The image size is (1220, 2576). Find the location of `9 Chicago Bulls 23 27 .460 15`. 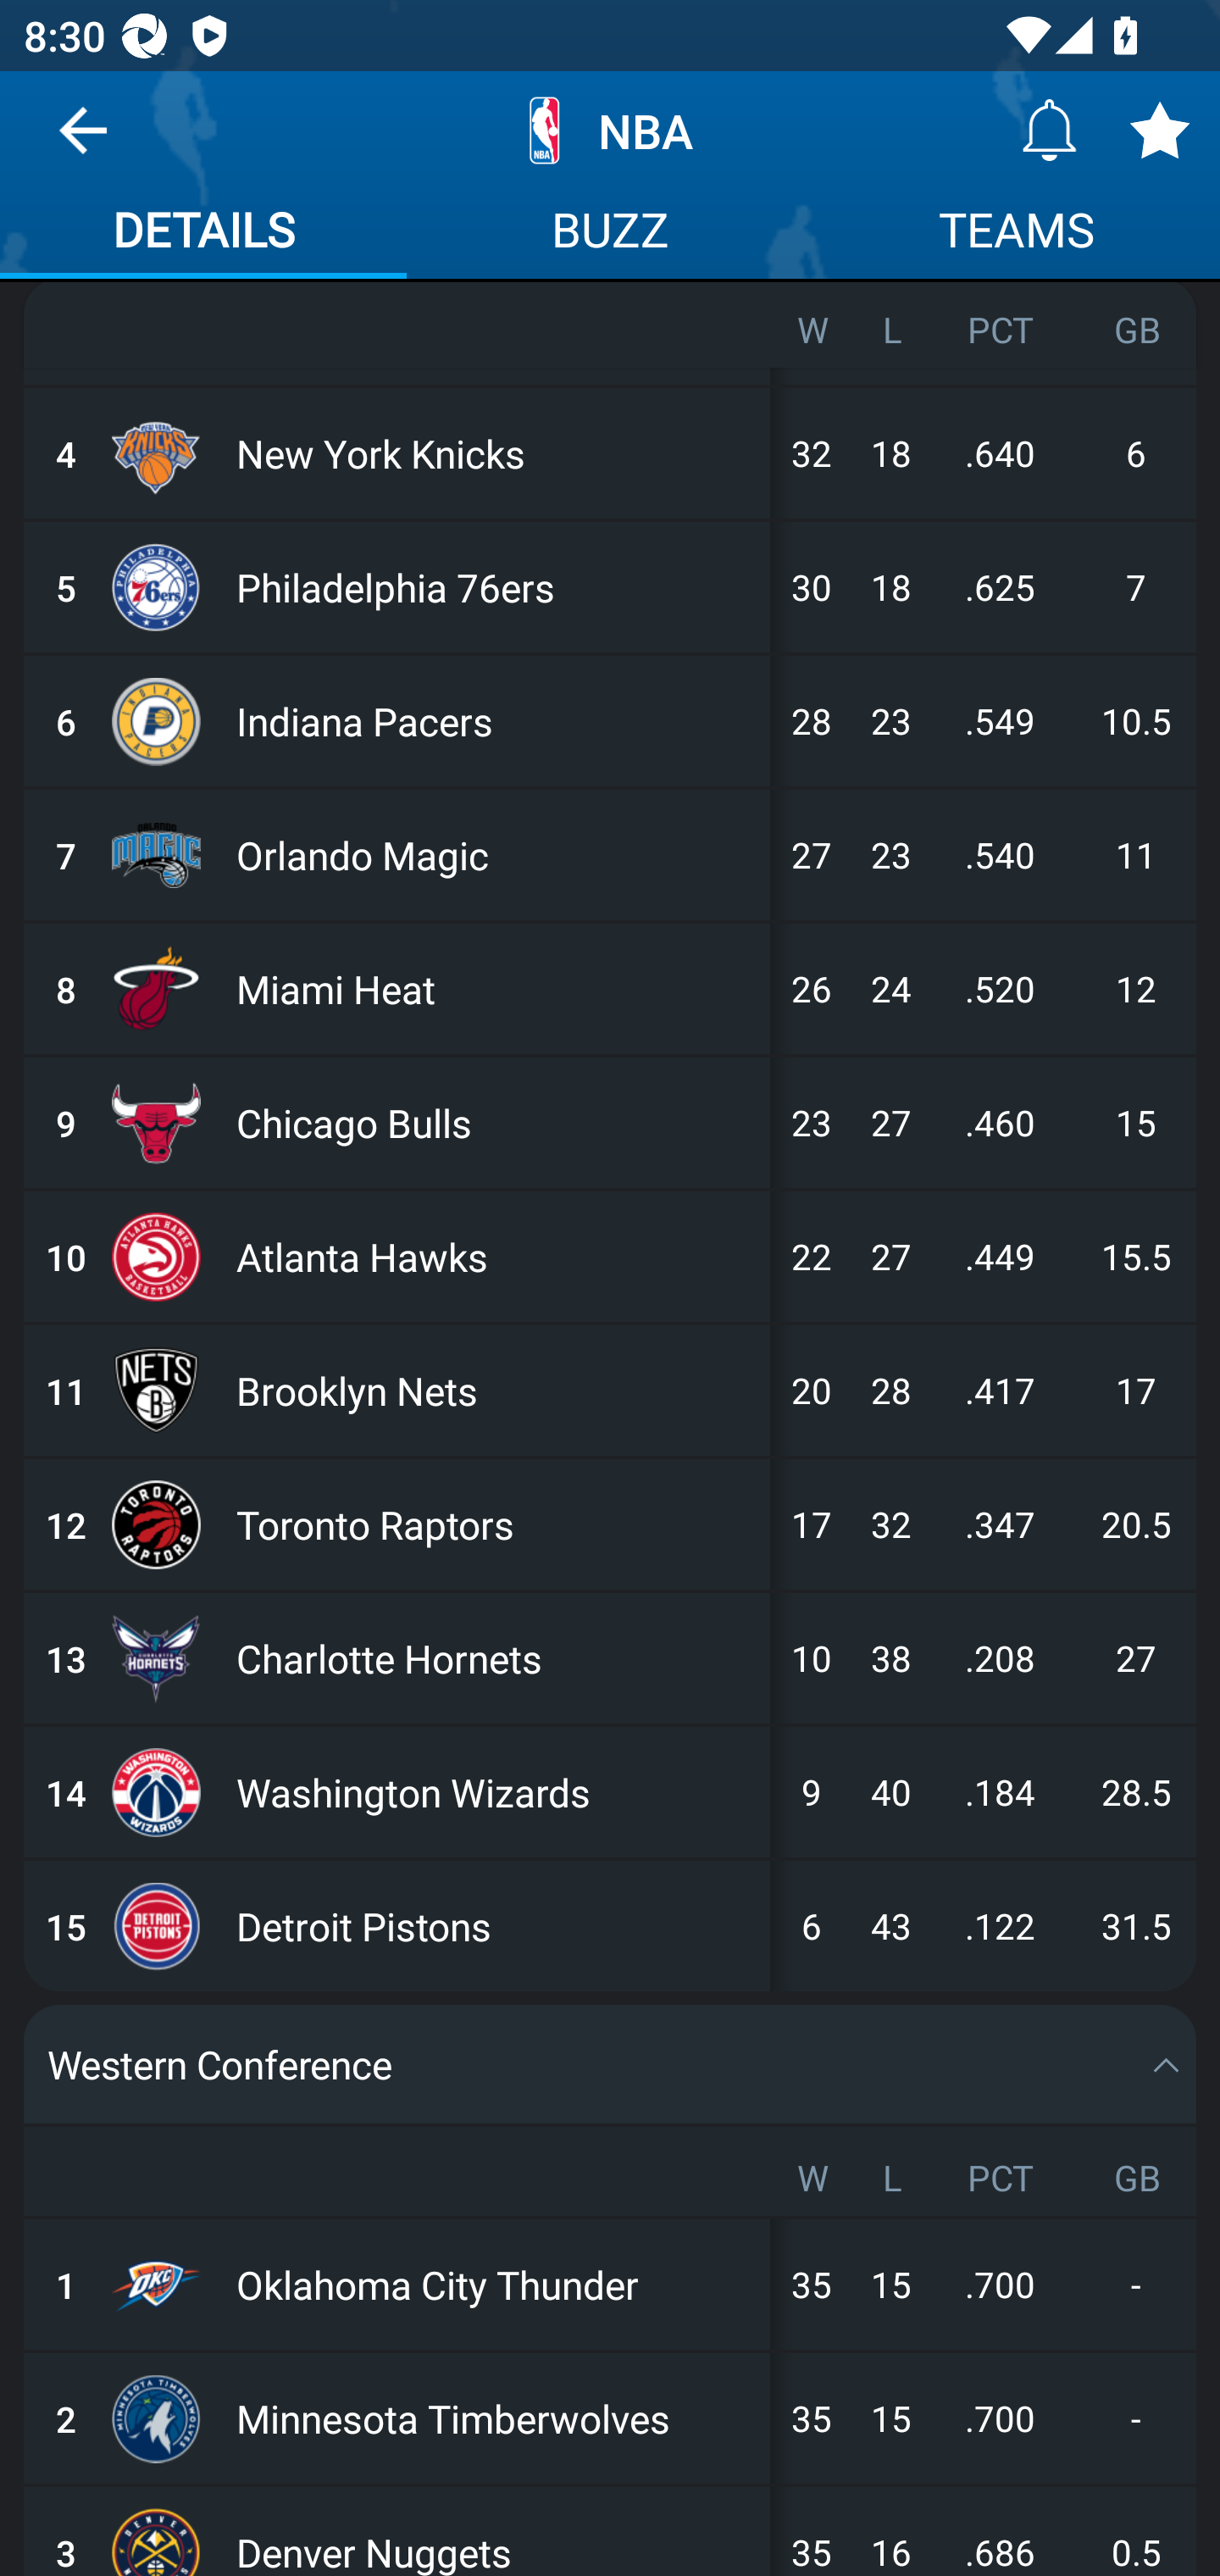

9 Chicago Bulls 23 27 .460 15 is located at coordinates (610, 1123).